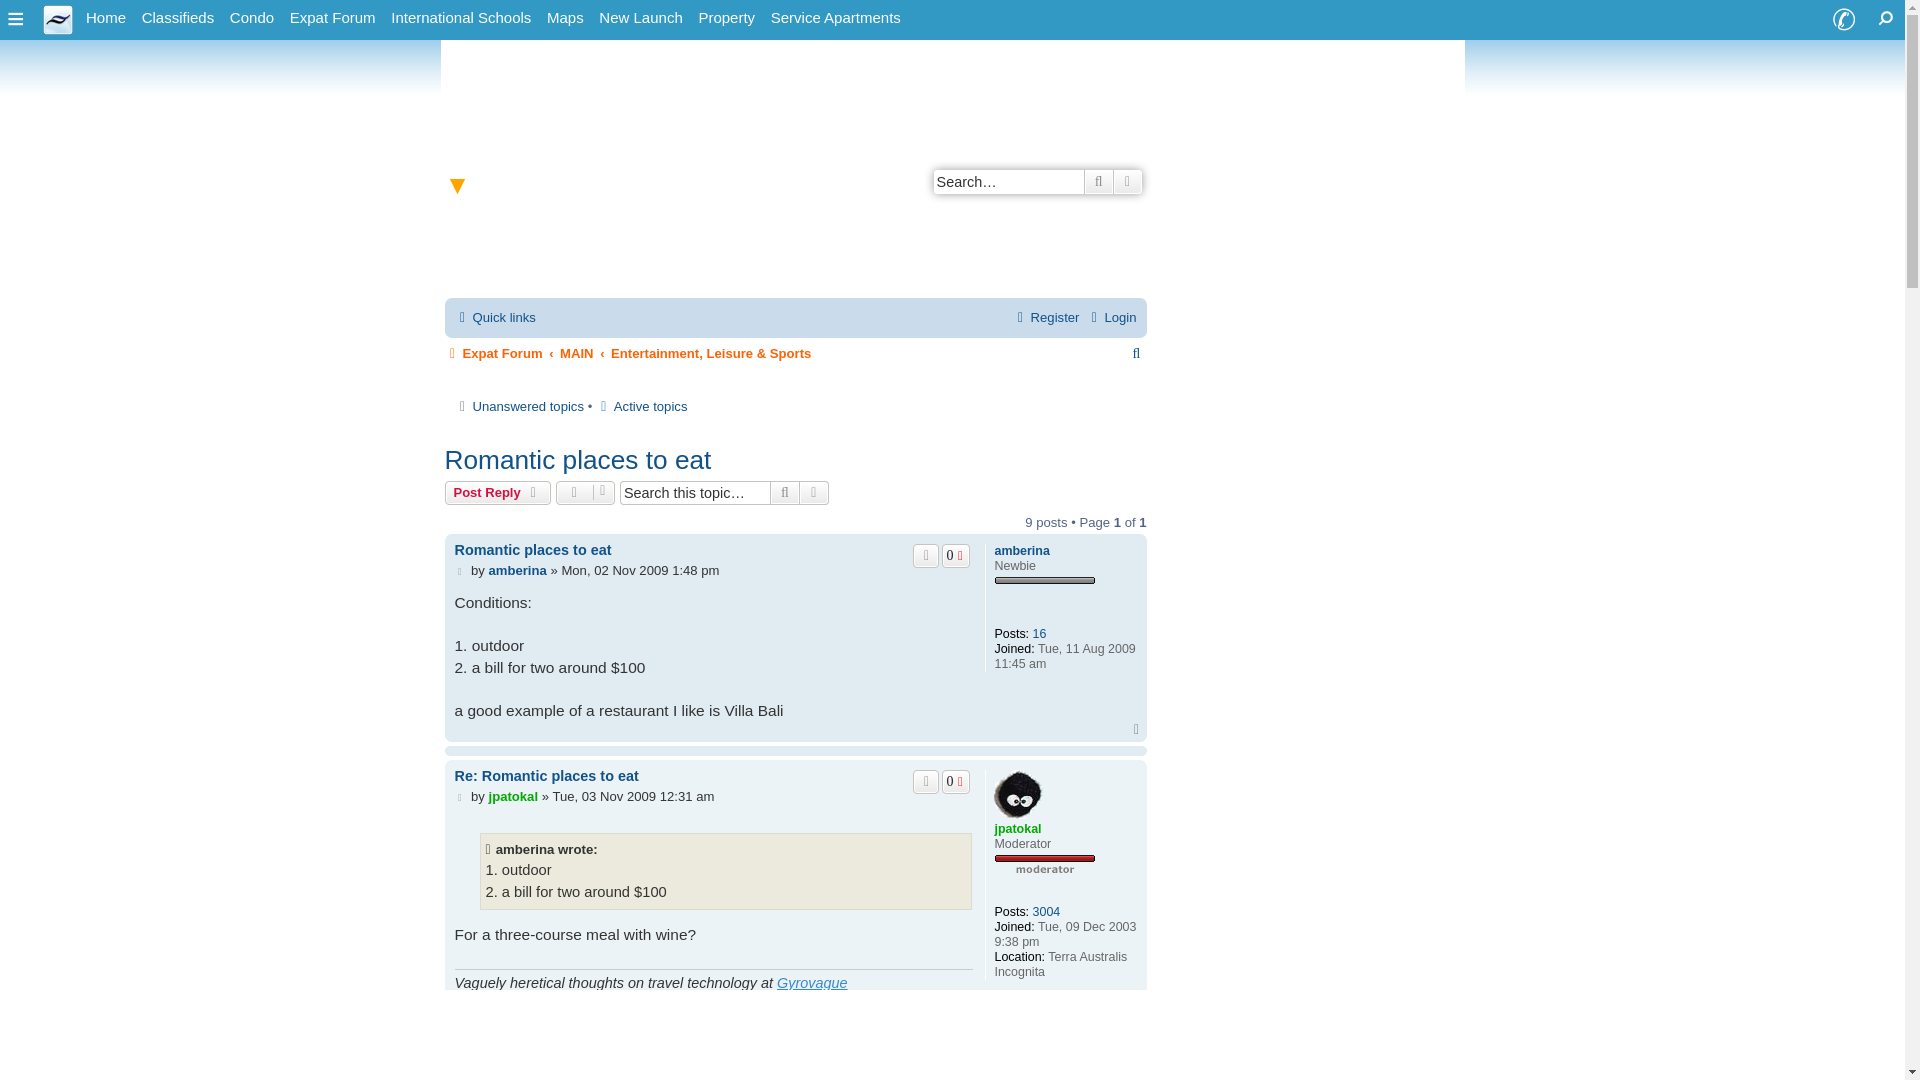 The image size is (1920, 1080). What do you see at coordinates (252, 18) in the screenshot?
I see `Condo` at bounding box center [252, 18].